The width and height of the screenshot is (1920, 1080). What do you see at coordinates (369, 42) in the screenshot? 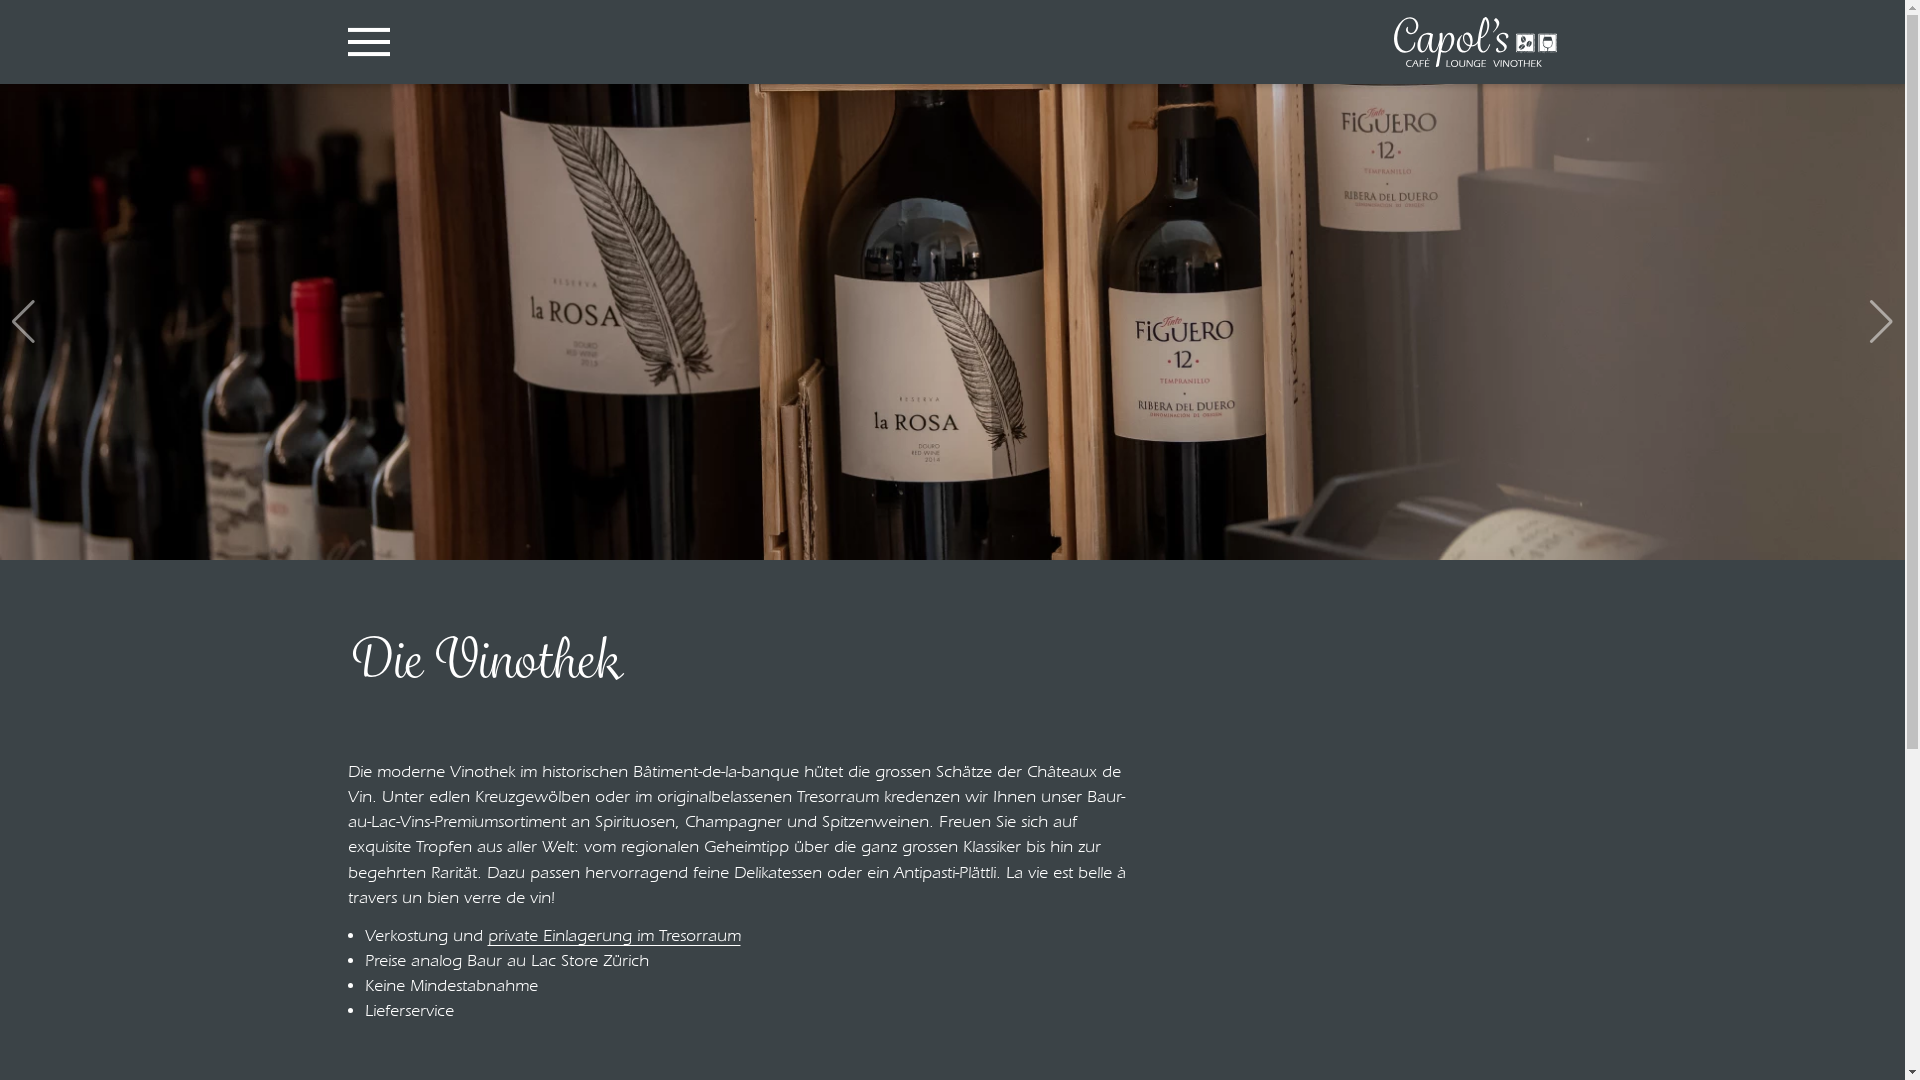
I see `Navigation einblenden/ausblenden` at bounding box center [369, 42].